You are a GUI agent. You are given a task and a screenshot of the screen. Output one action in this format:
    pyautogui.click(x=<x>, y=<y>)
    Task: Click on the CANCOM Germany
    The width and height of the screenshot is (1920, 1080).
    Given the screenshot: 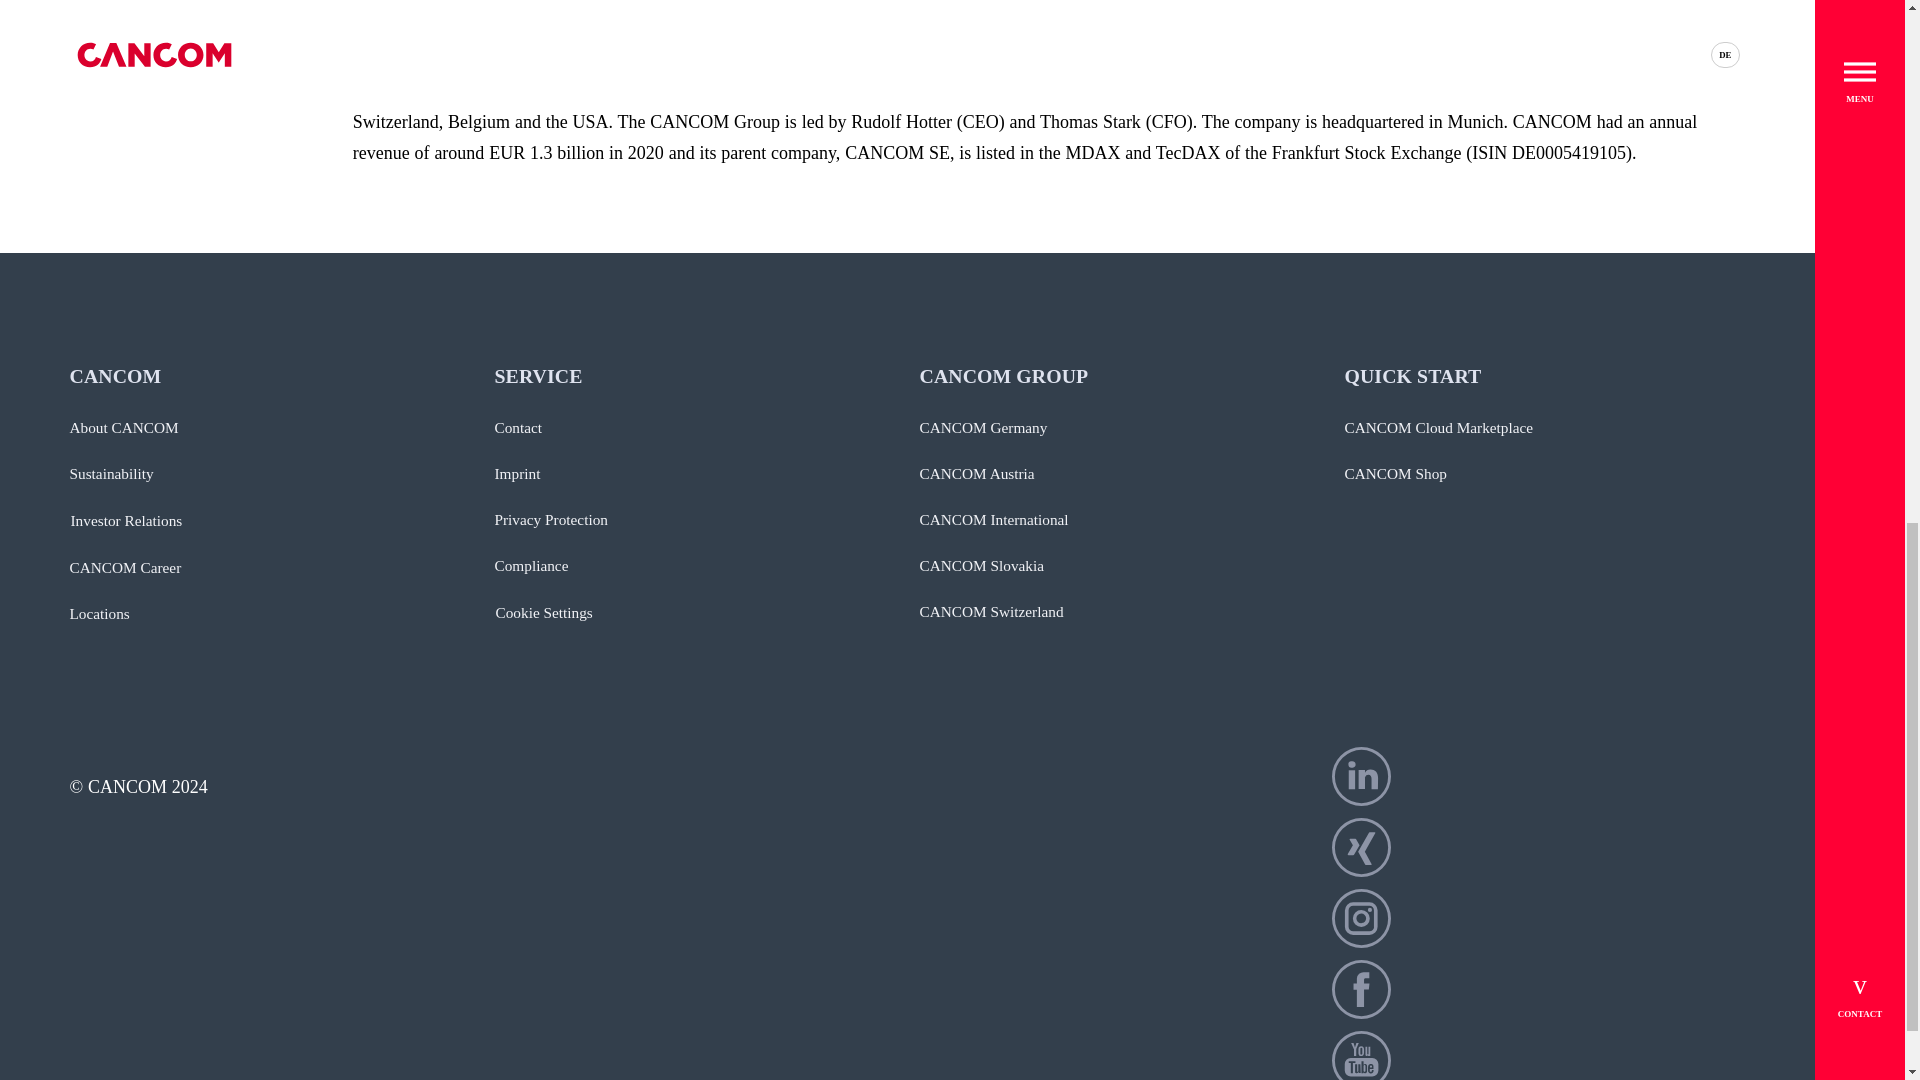 What is the action you would take?
    pyautogui.click(x=984, y=427)
    